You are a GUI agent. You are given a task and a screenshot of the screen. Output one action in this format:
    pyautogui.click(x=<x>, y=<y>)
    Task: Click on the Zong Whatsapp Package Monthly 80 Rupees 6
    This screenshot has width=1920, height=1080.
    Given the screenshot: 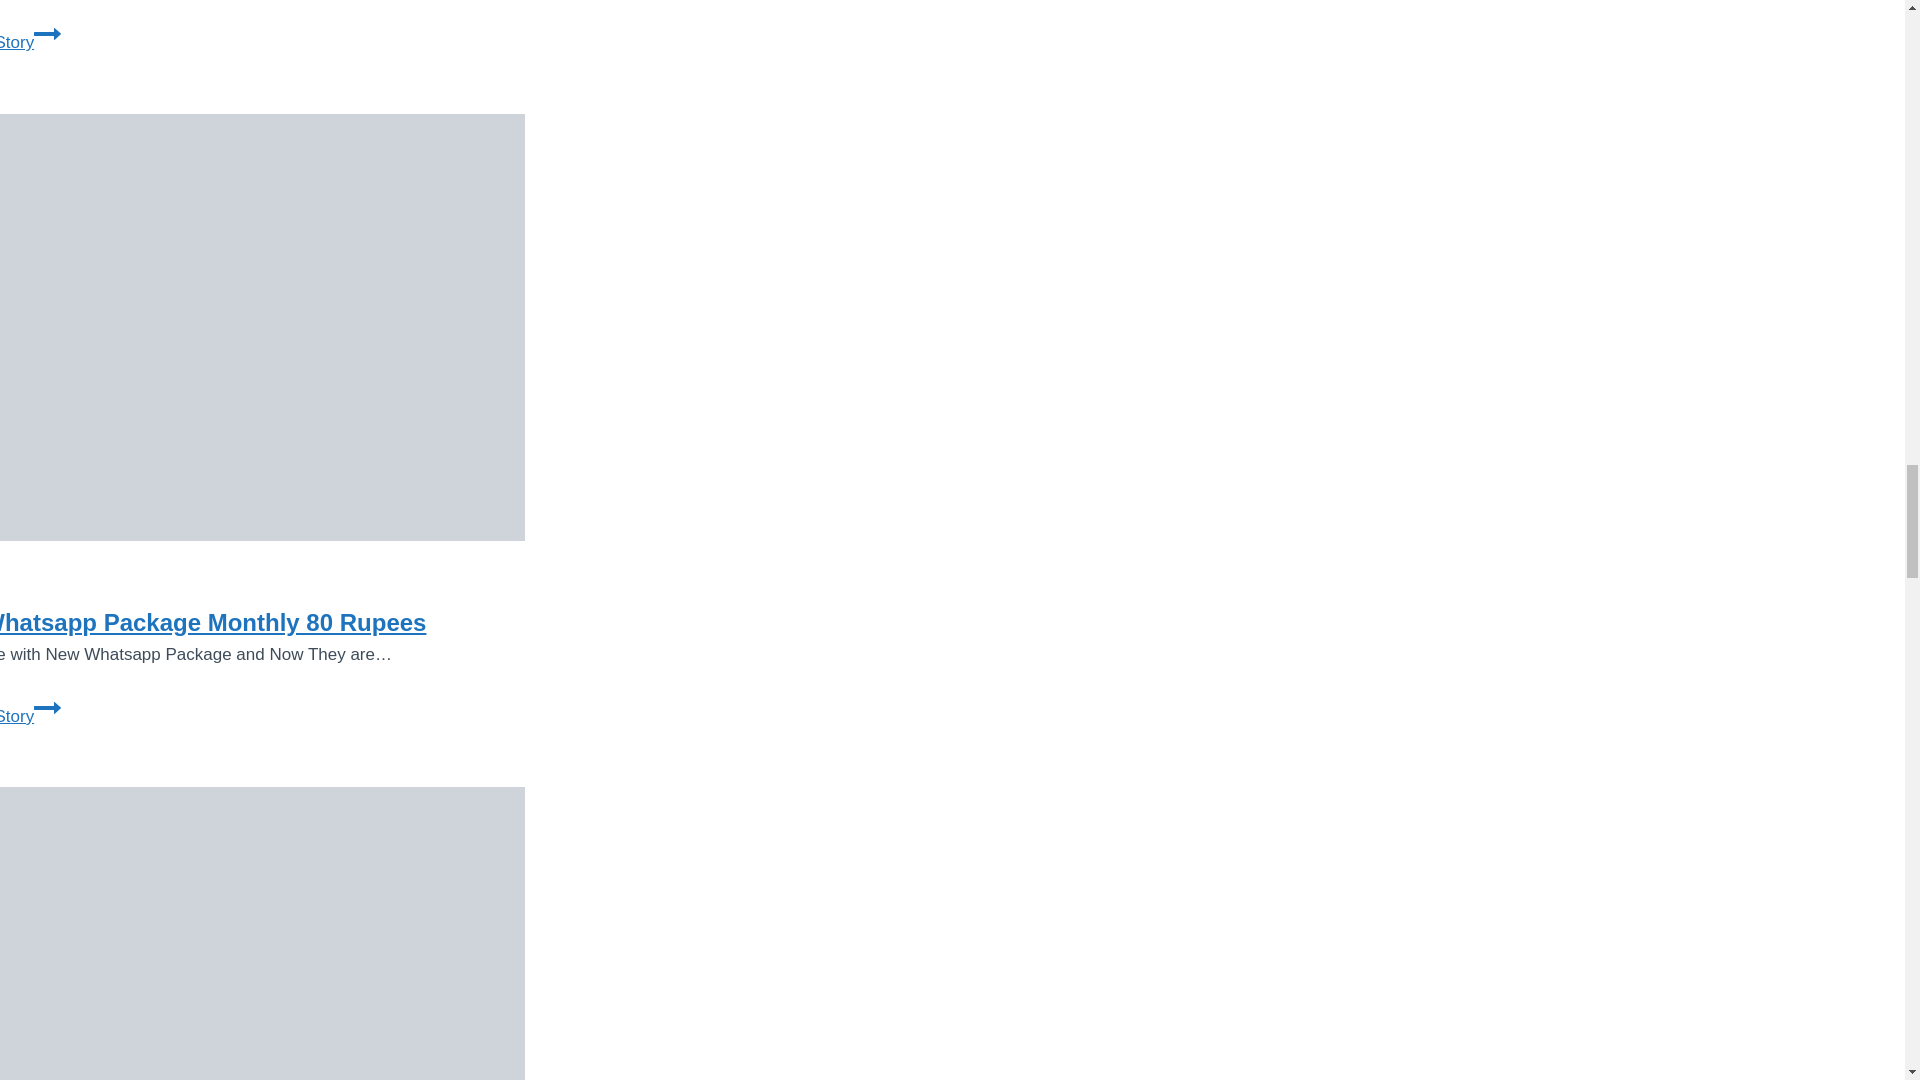 What is the action you would take?
    pyautogui.click(x=262, y=328)
    